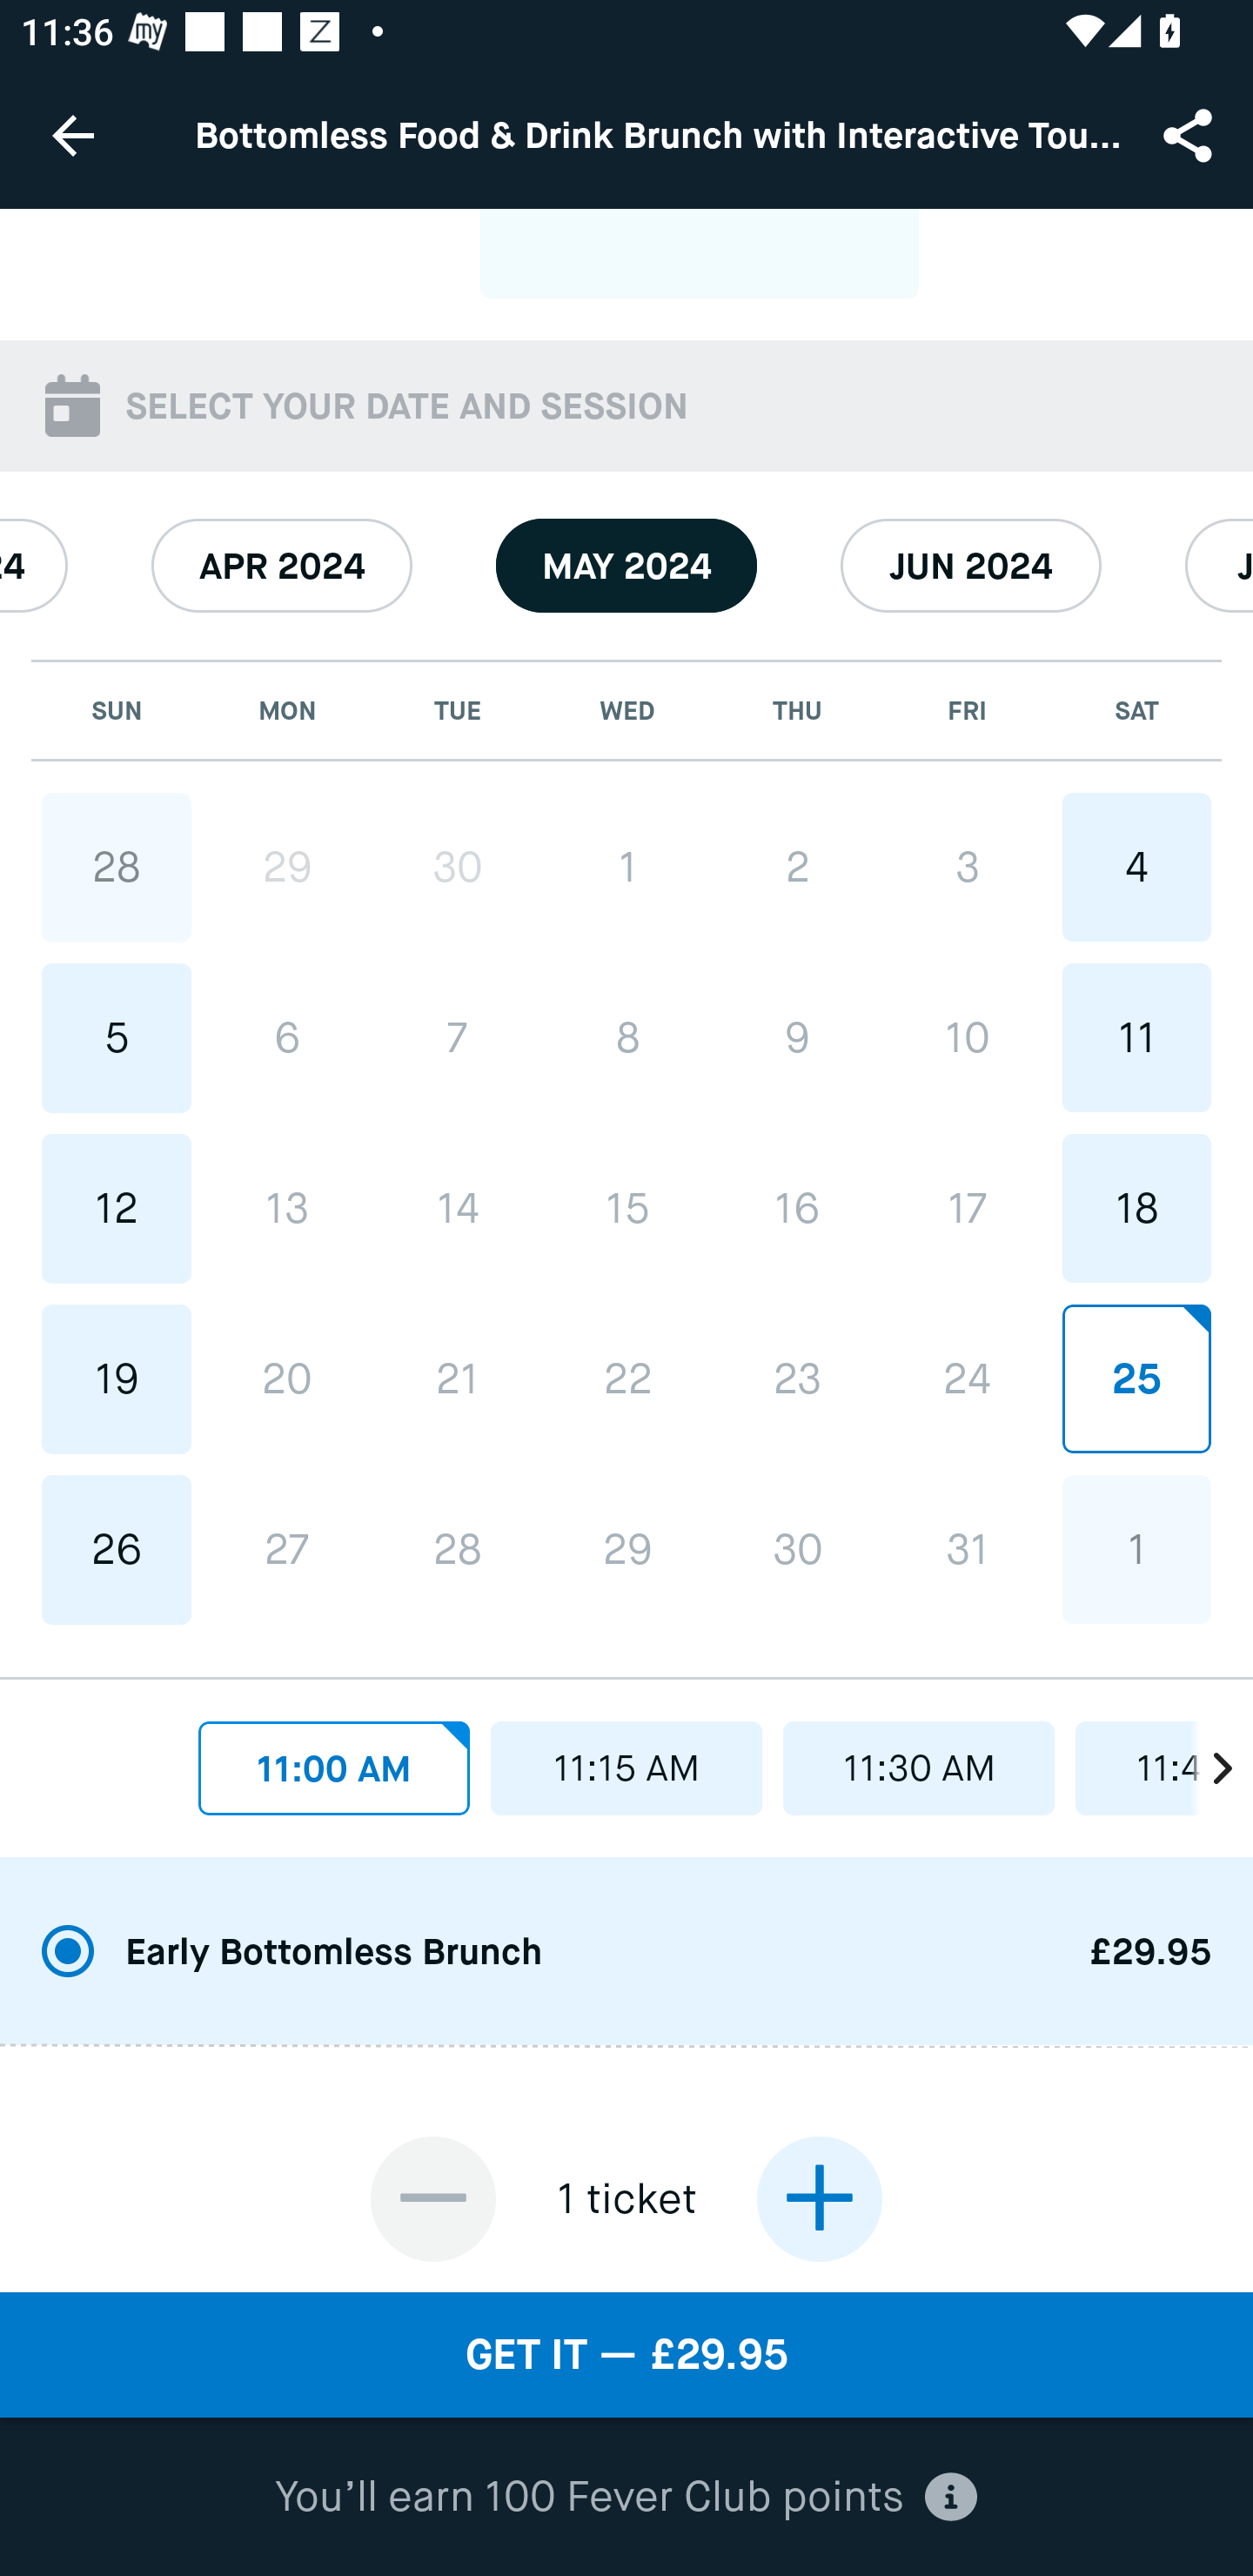 The image size is (1253, 2576). Describe the element at coordinates (627, 1208) in the screenshot. I see `15` at that location.